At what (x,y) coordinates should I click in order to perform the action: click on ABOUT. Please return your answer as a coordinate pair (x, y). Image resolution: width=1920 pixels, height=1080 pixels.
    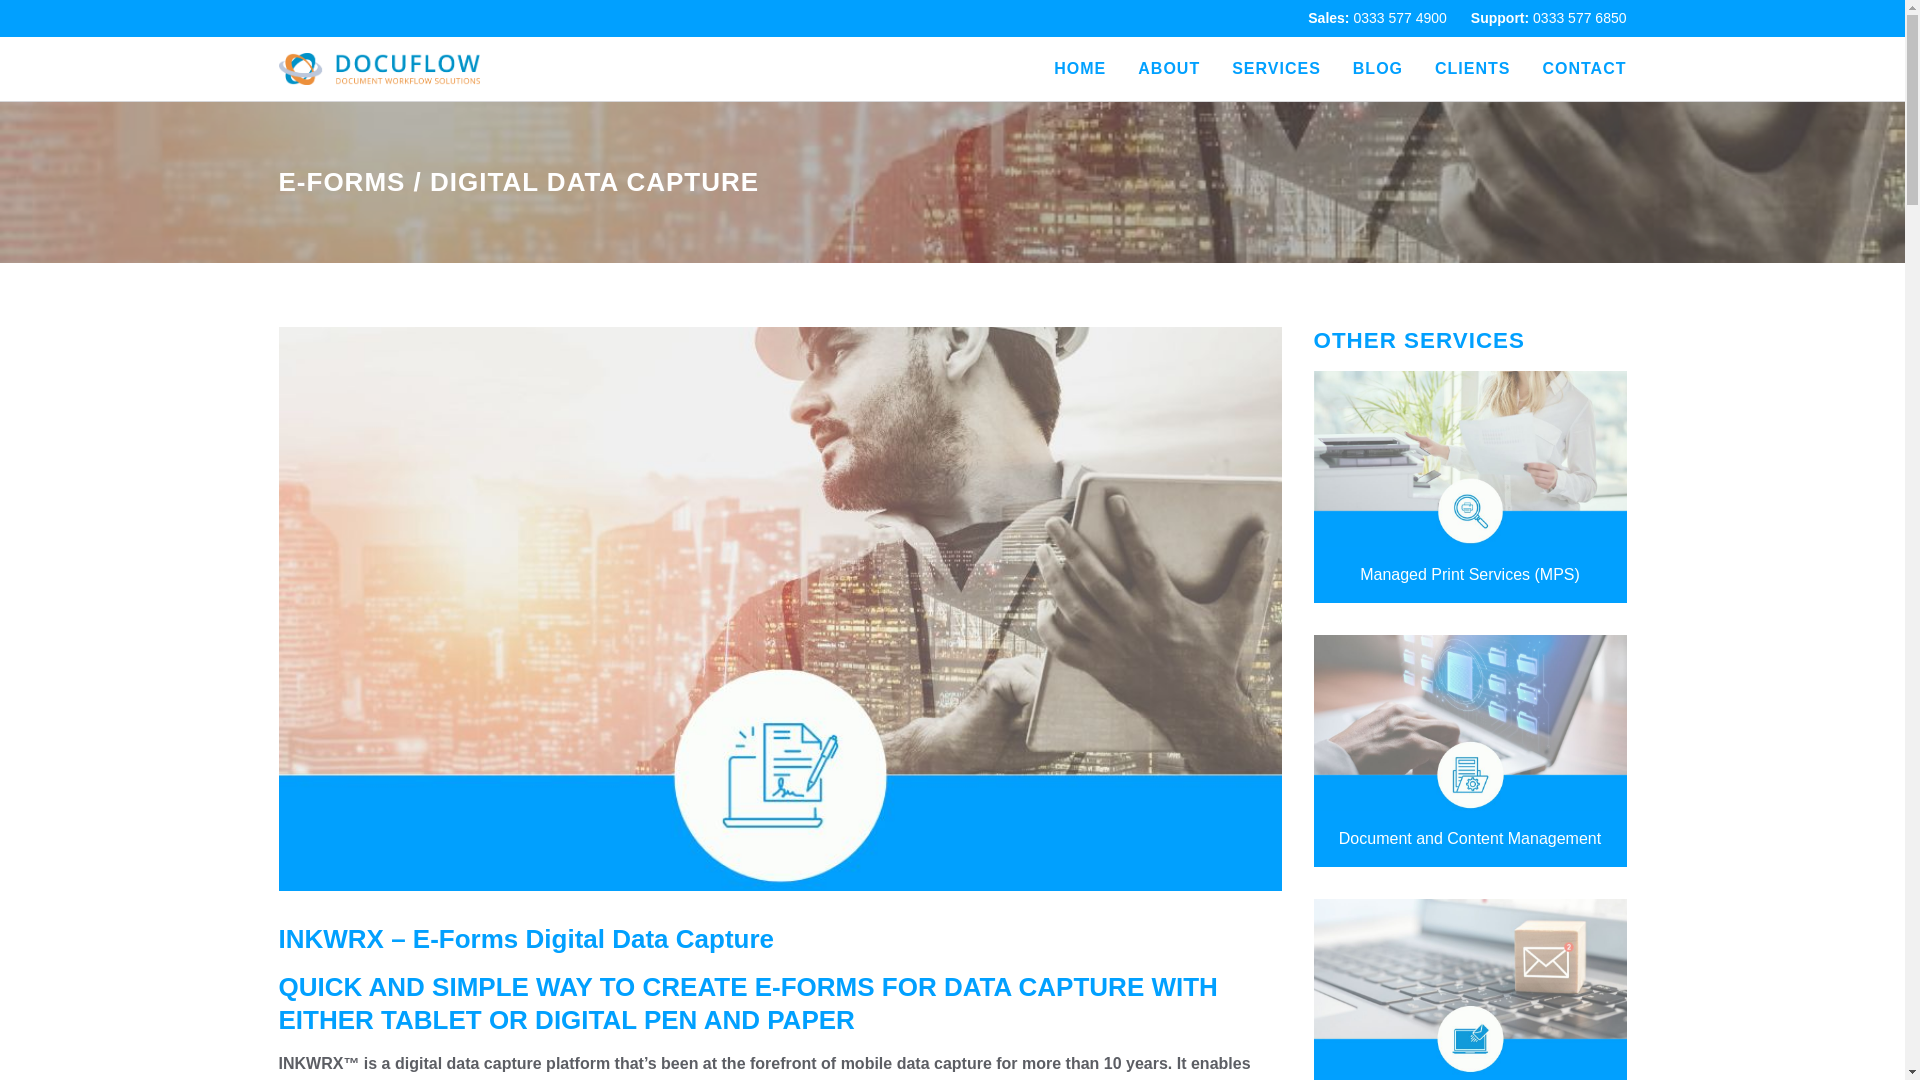
    Looking at the image, I should click on (1169, 69).